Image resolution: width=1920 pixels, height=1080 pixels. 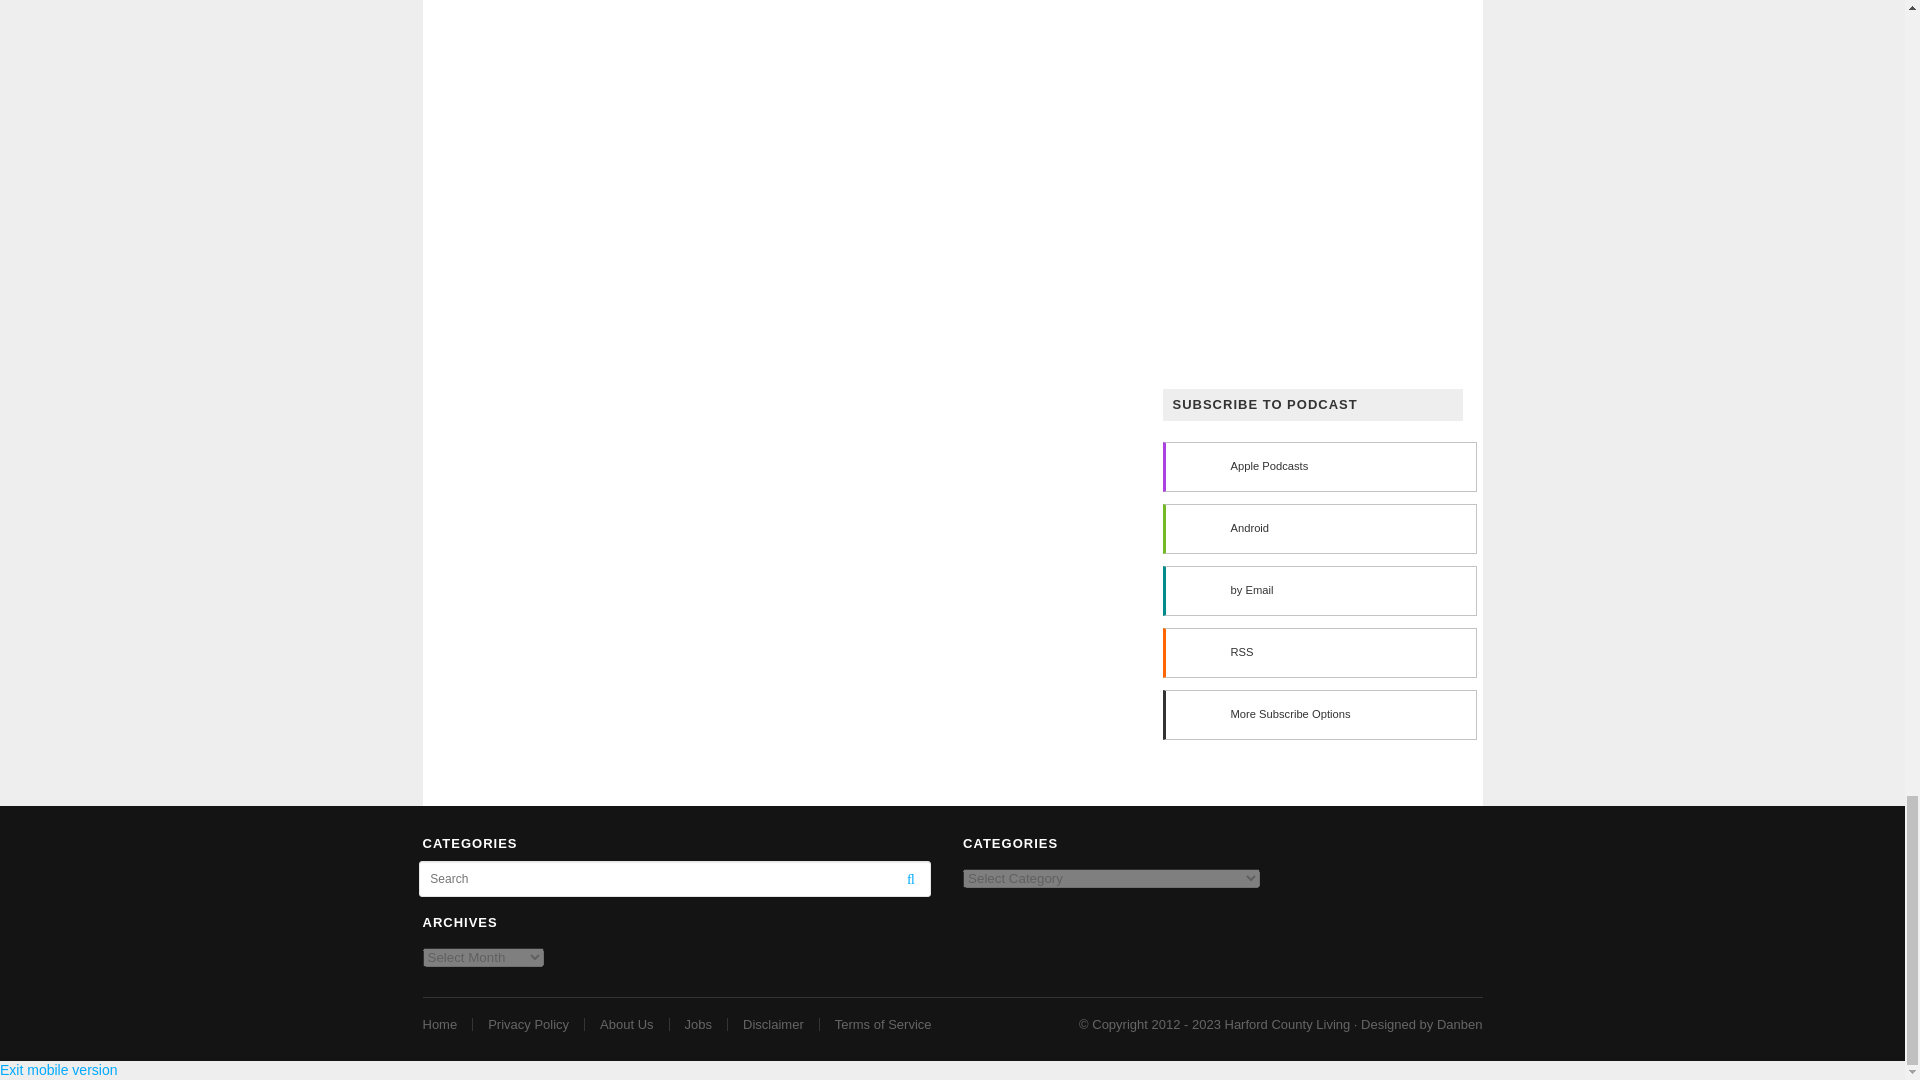 What do you see at coordinates (1318, 714) in the screenshot?
I see `More Subscribe Options` at bounding box center [1318, 714].